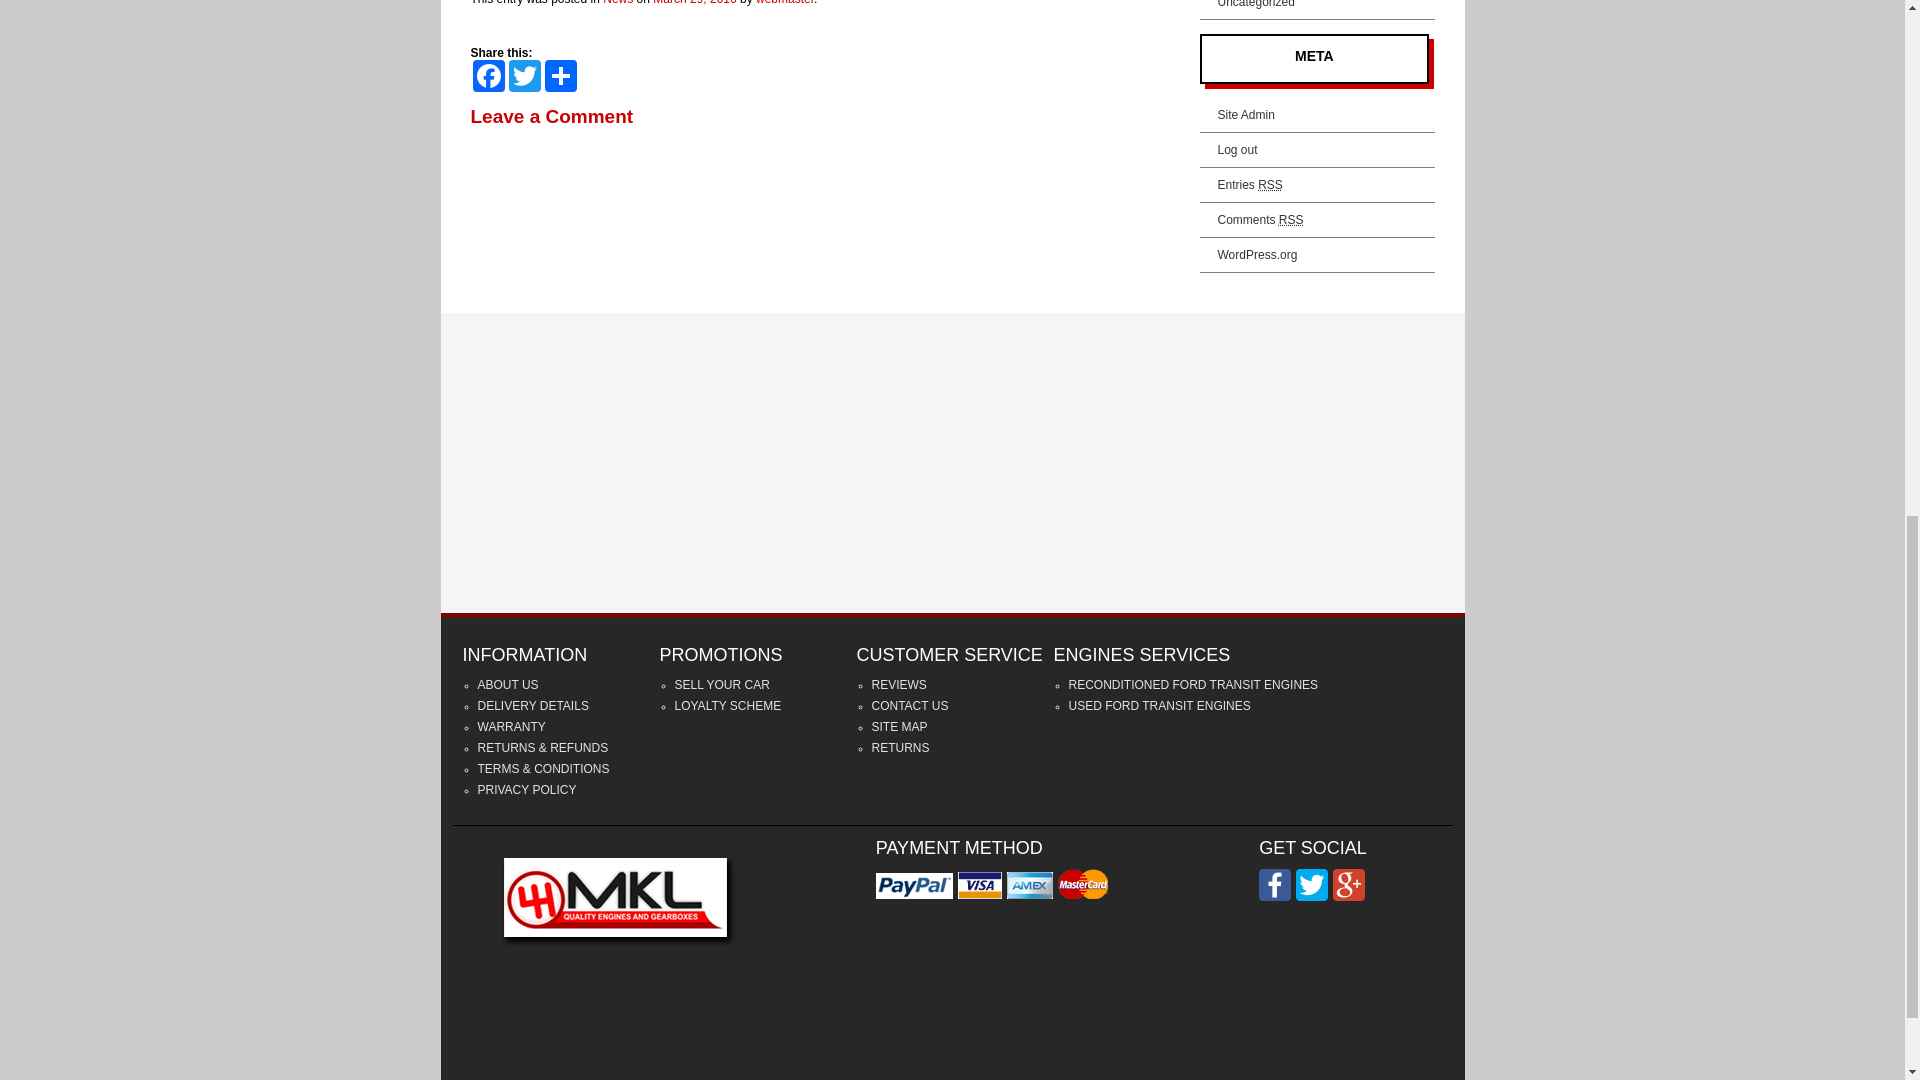  Describe the element at coordinates (524, 76) in the screenshot. I see `Twitter` at that location.